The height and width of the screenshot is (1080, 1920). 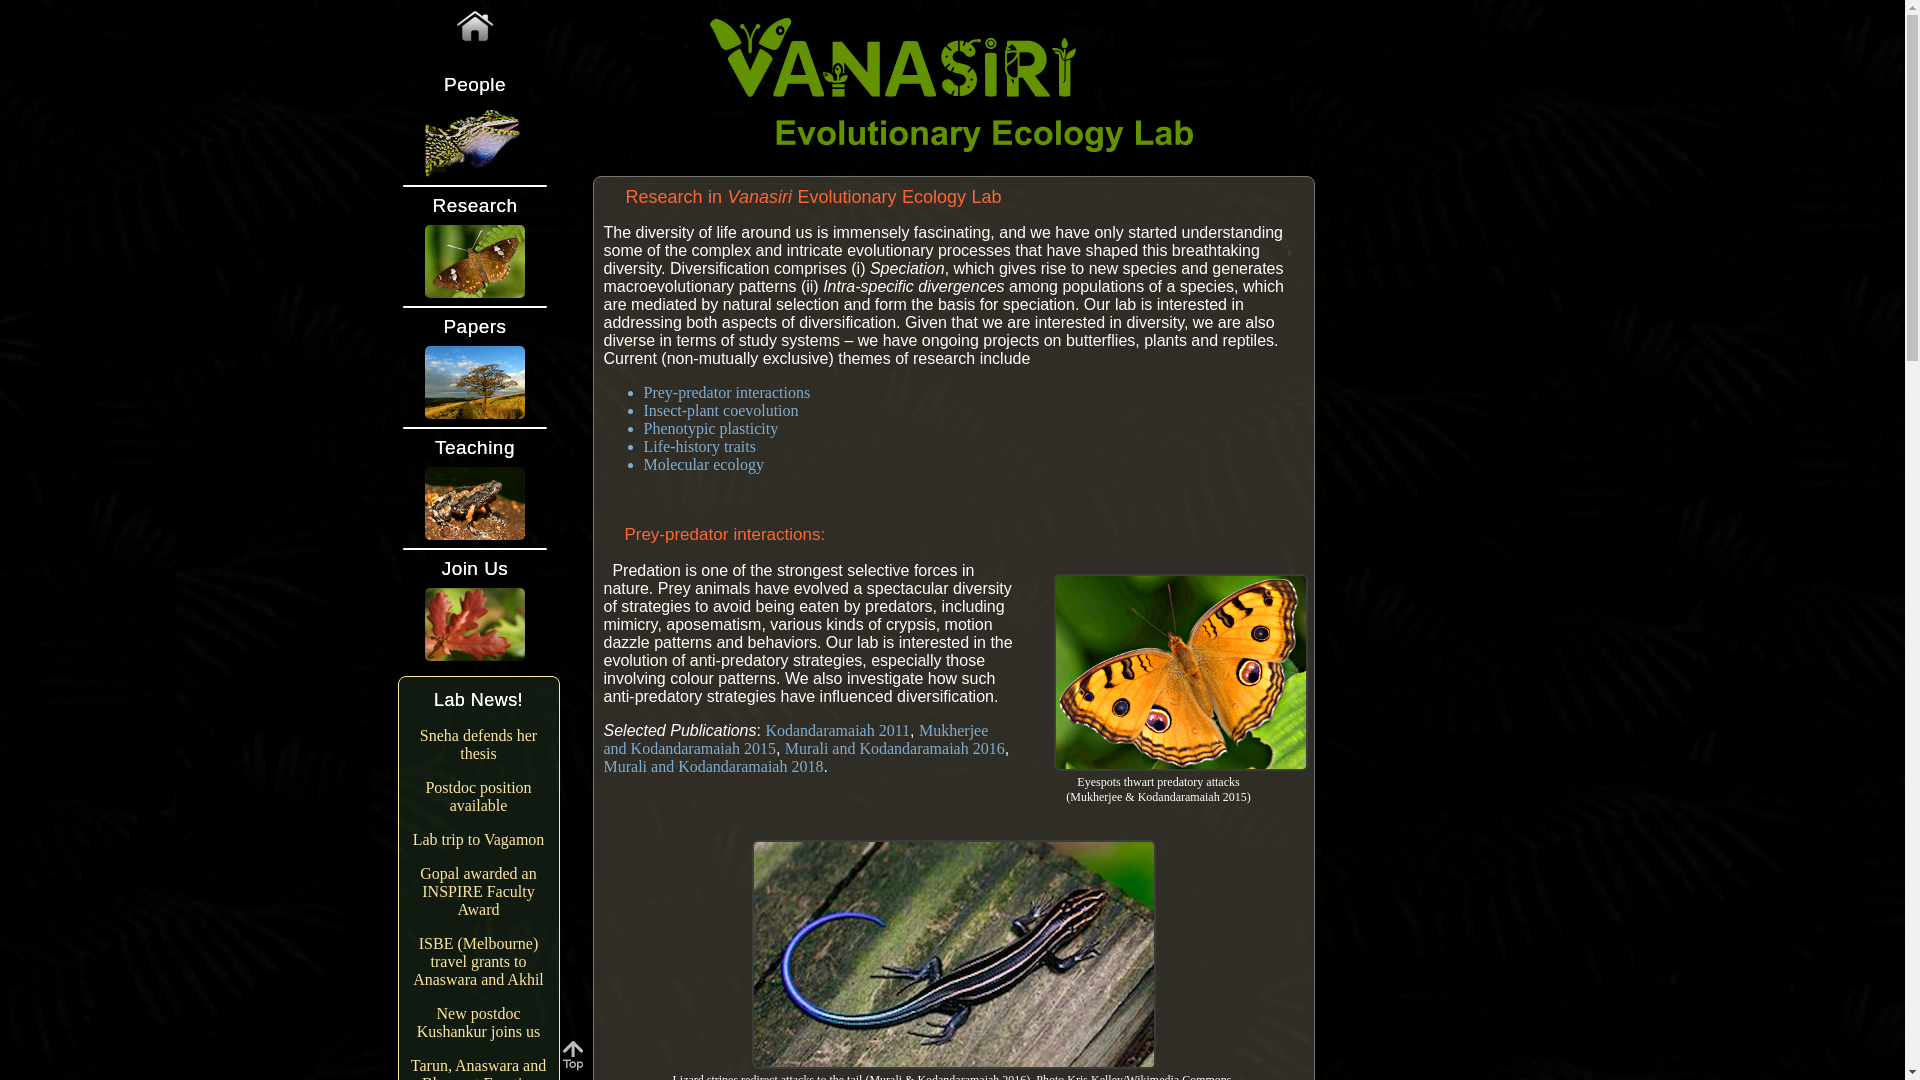 I want to click on Mukherjee and Kodandaramaiah 2015, so click(x=796, y=740).